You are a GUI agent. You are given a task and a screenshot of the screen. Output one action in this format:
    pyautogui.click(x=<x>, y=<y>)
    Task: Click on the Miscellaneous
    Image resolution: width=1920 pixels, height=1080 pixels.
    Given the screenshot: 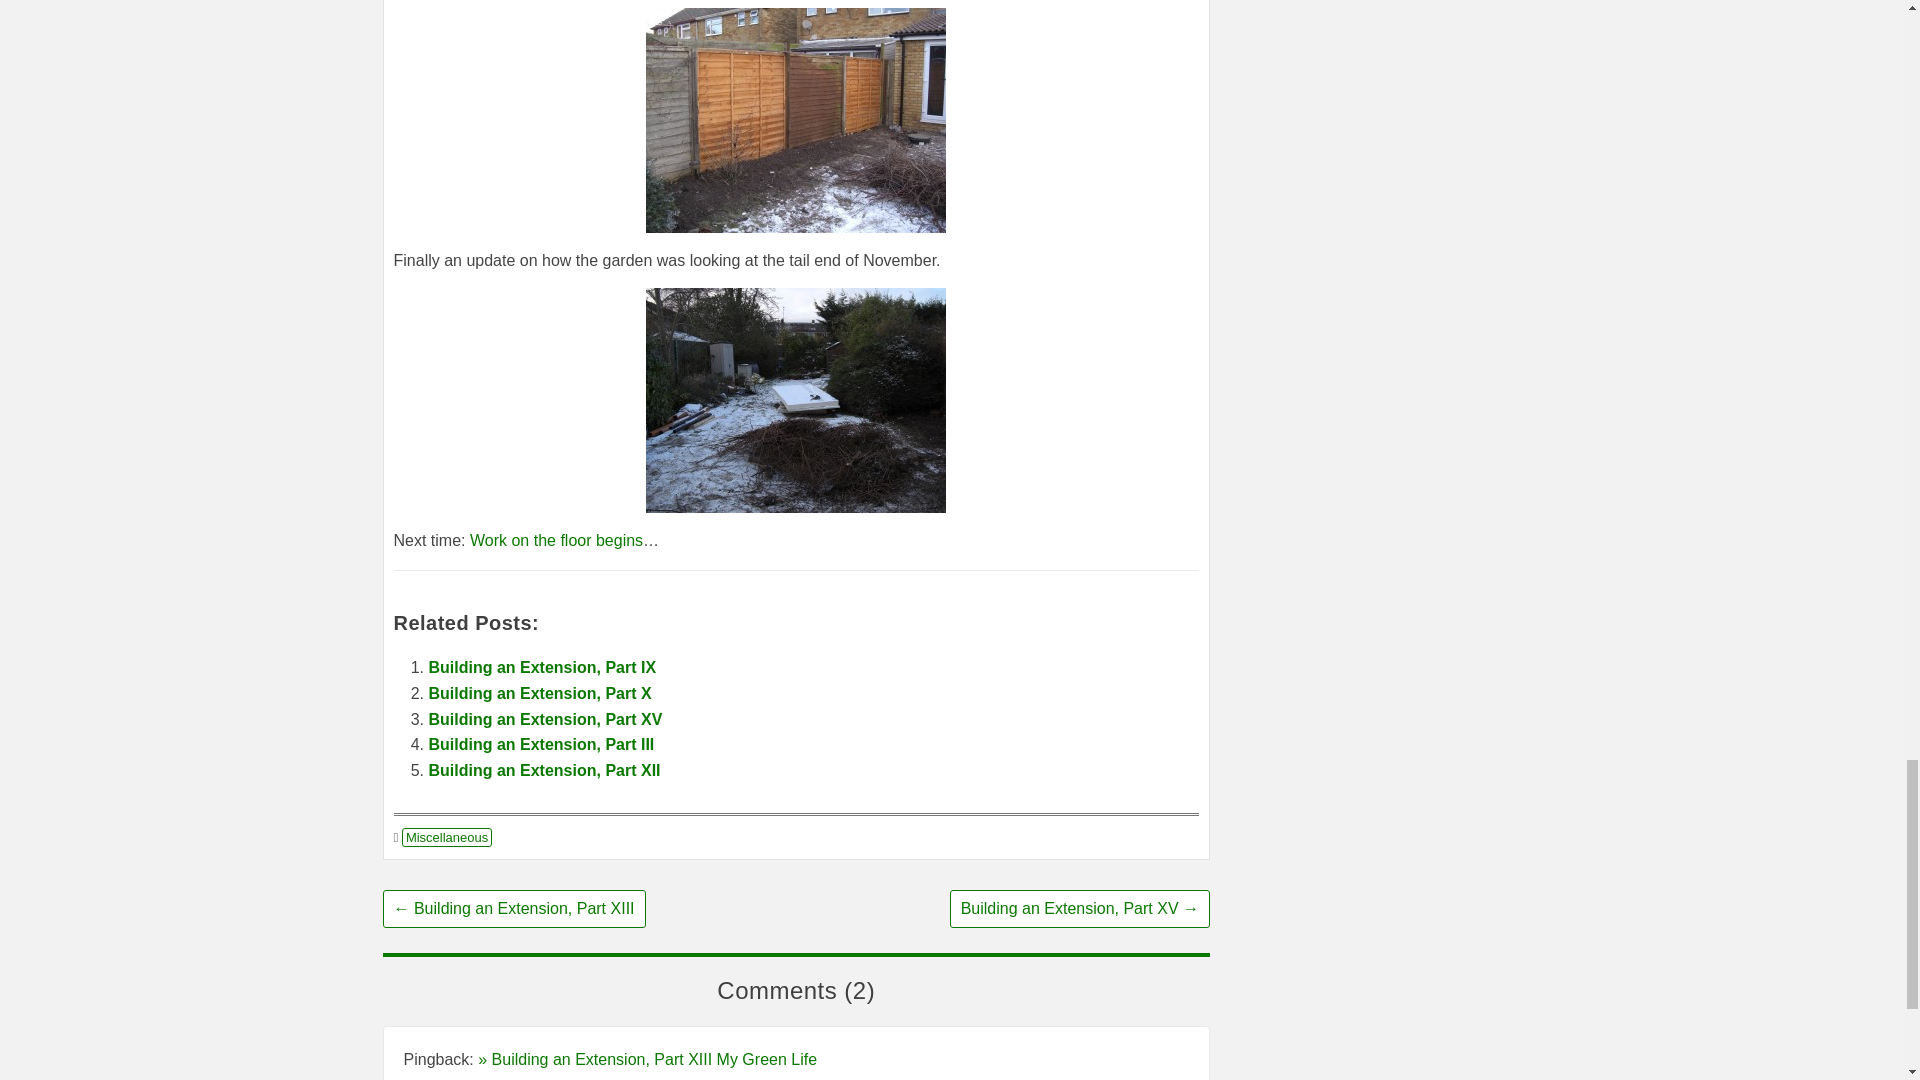 What is the action you would take?
    pyautogui.click(x=446, y=837)
    